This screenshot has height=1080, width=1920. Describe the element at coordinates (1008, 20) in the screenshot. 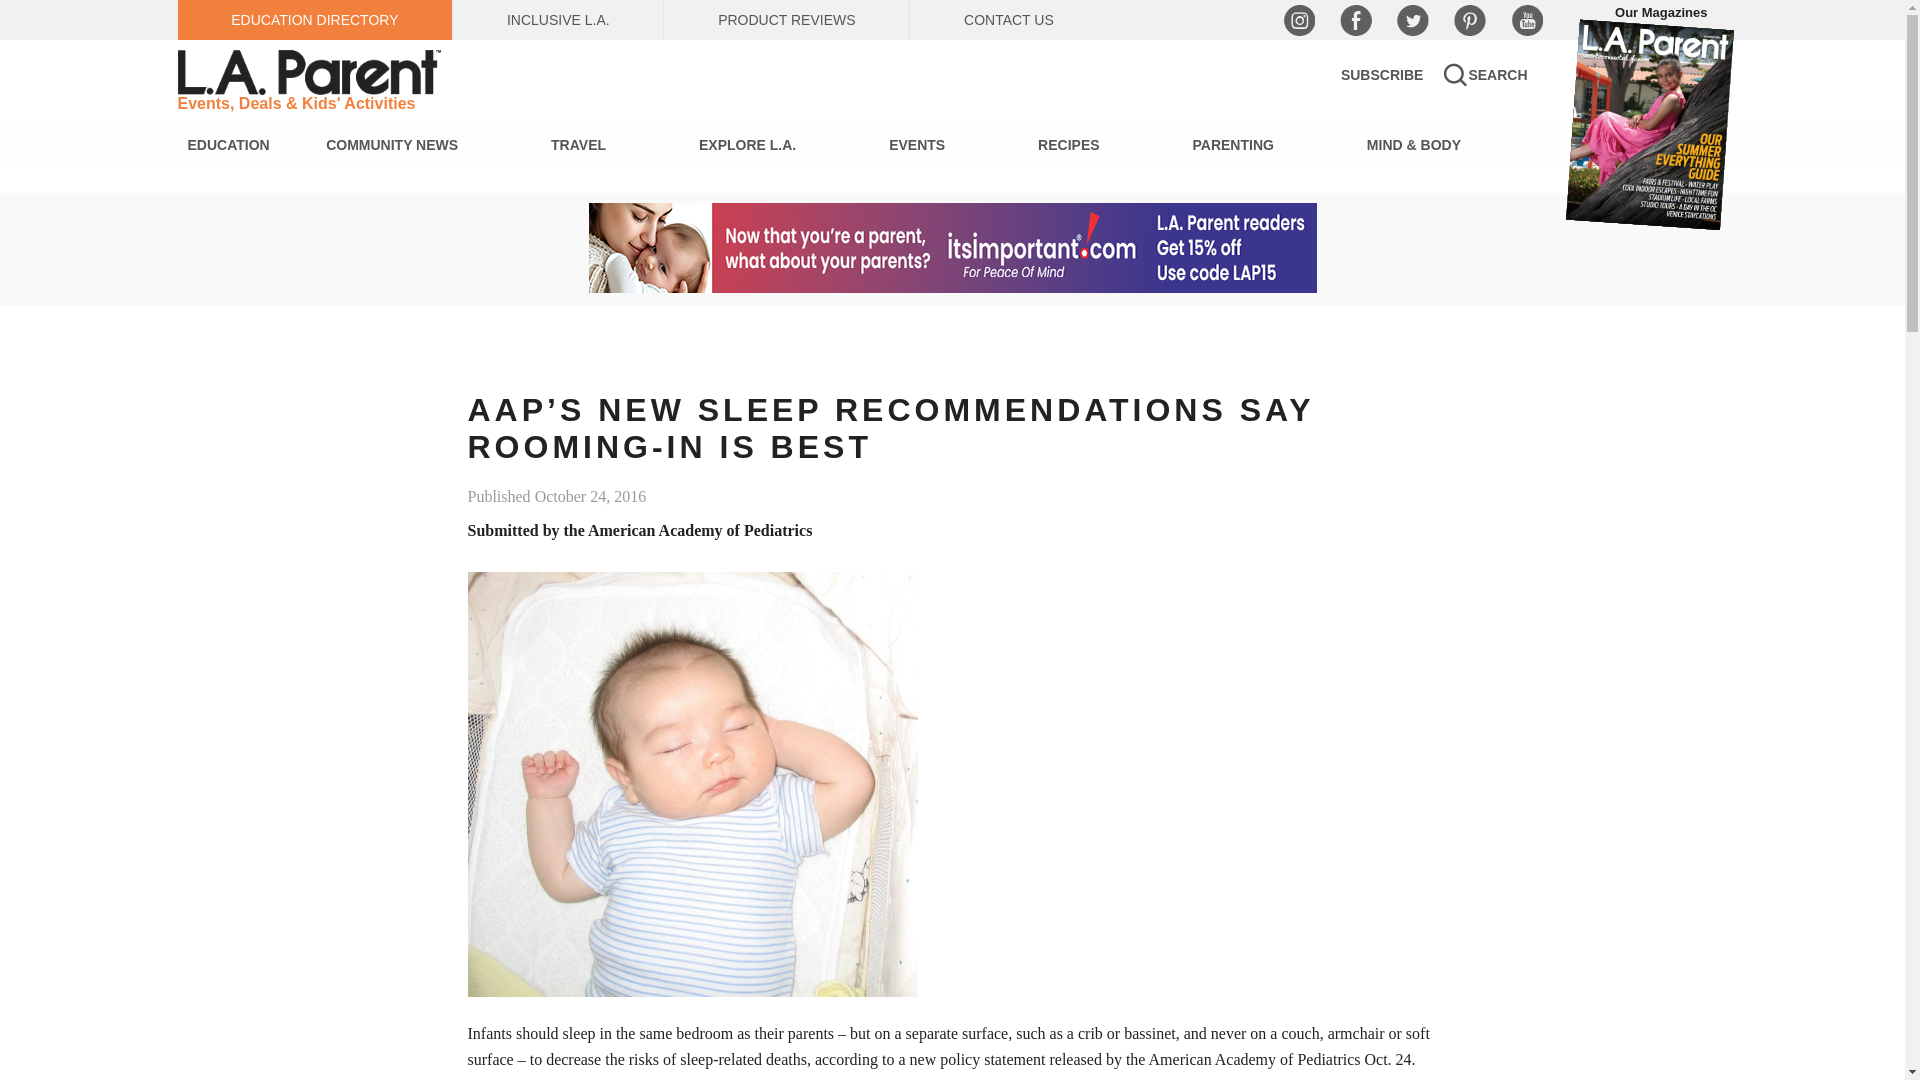

I see `CONTACT US` at that location.